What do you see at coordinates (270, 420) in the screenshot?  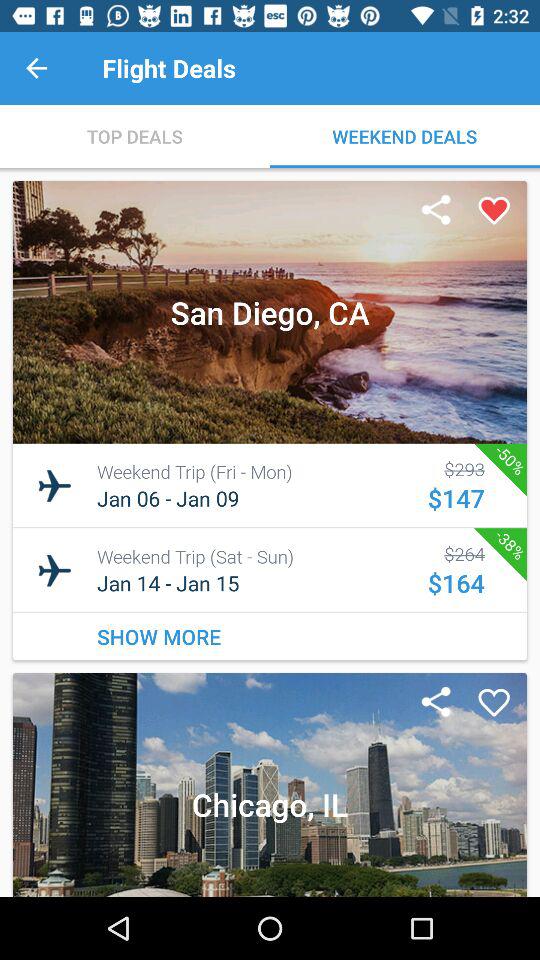 I see `select the content with san diego ca` at bounding box center [270, 420].